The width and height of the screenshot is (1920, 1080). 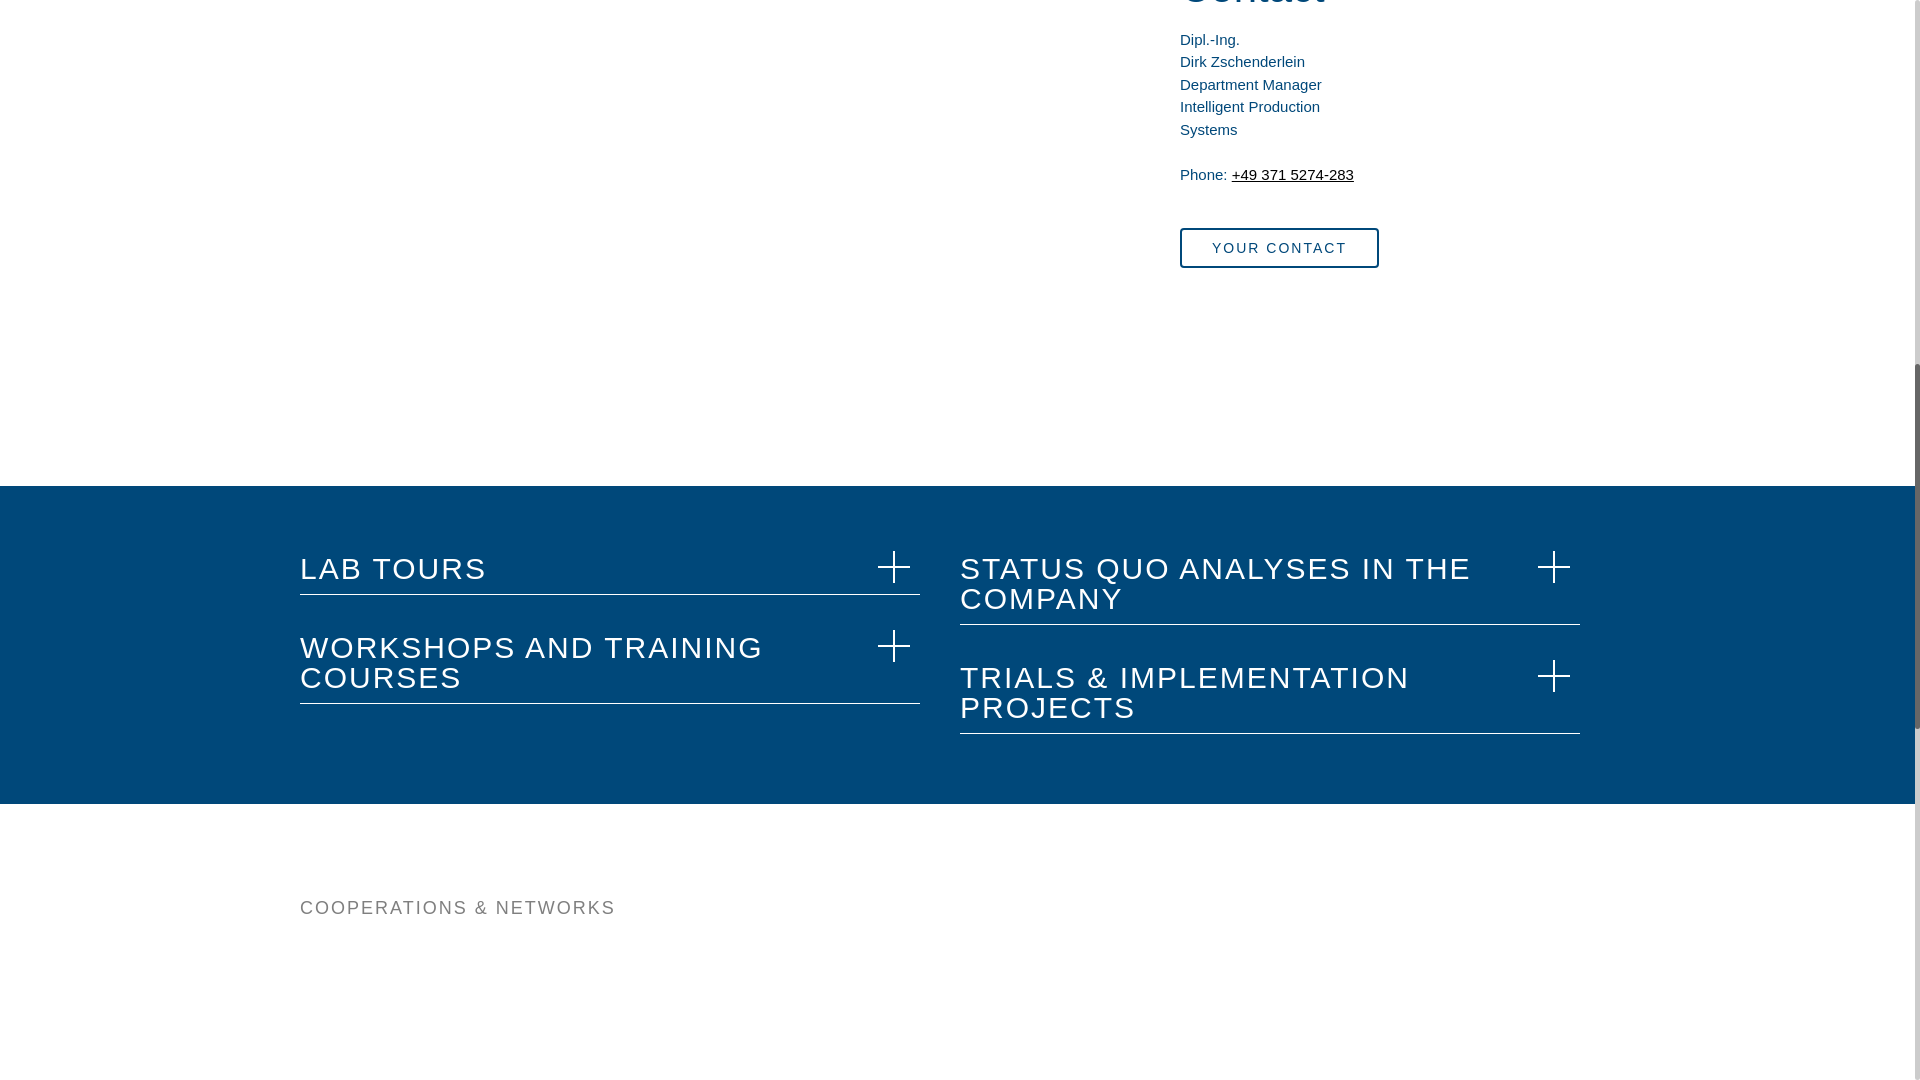 What do you see at coordinates (609, 565) in the screenshot?
I see `LAB TOURS` at bounding box center [609, 565].